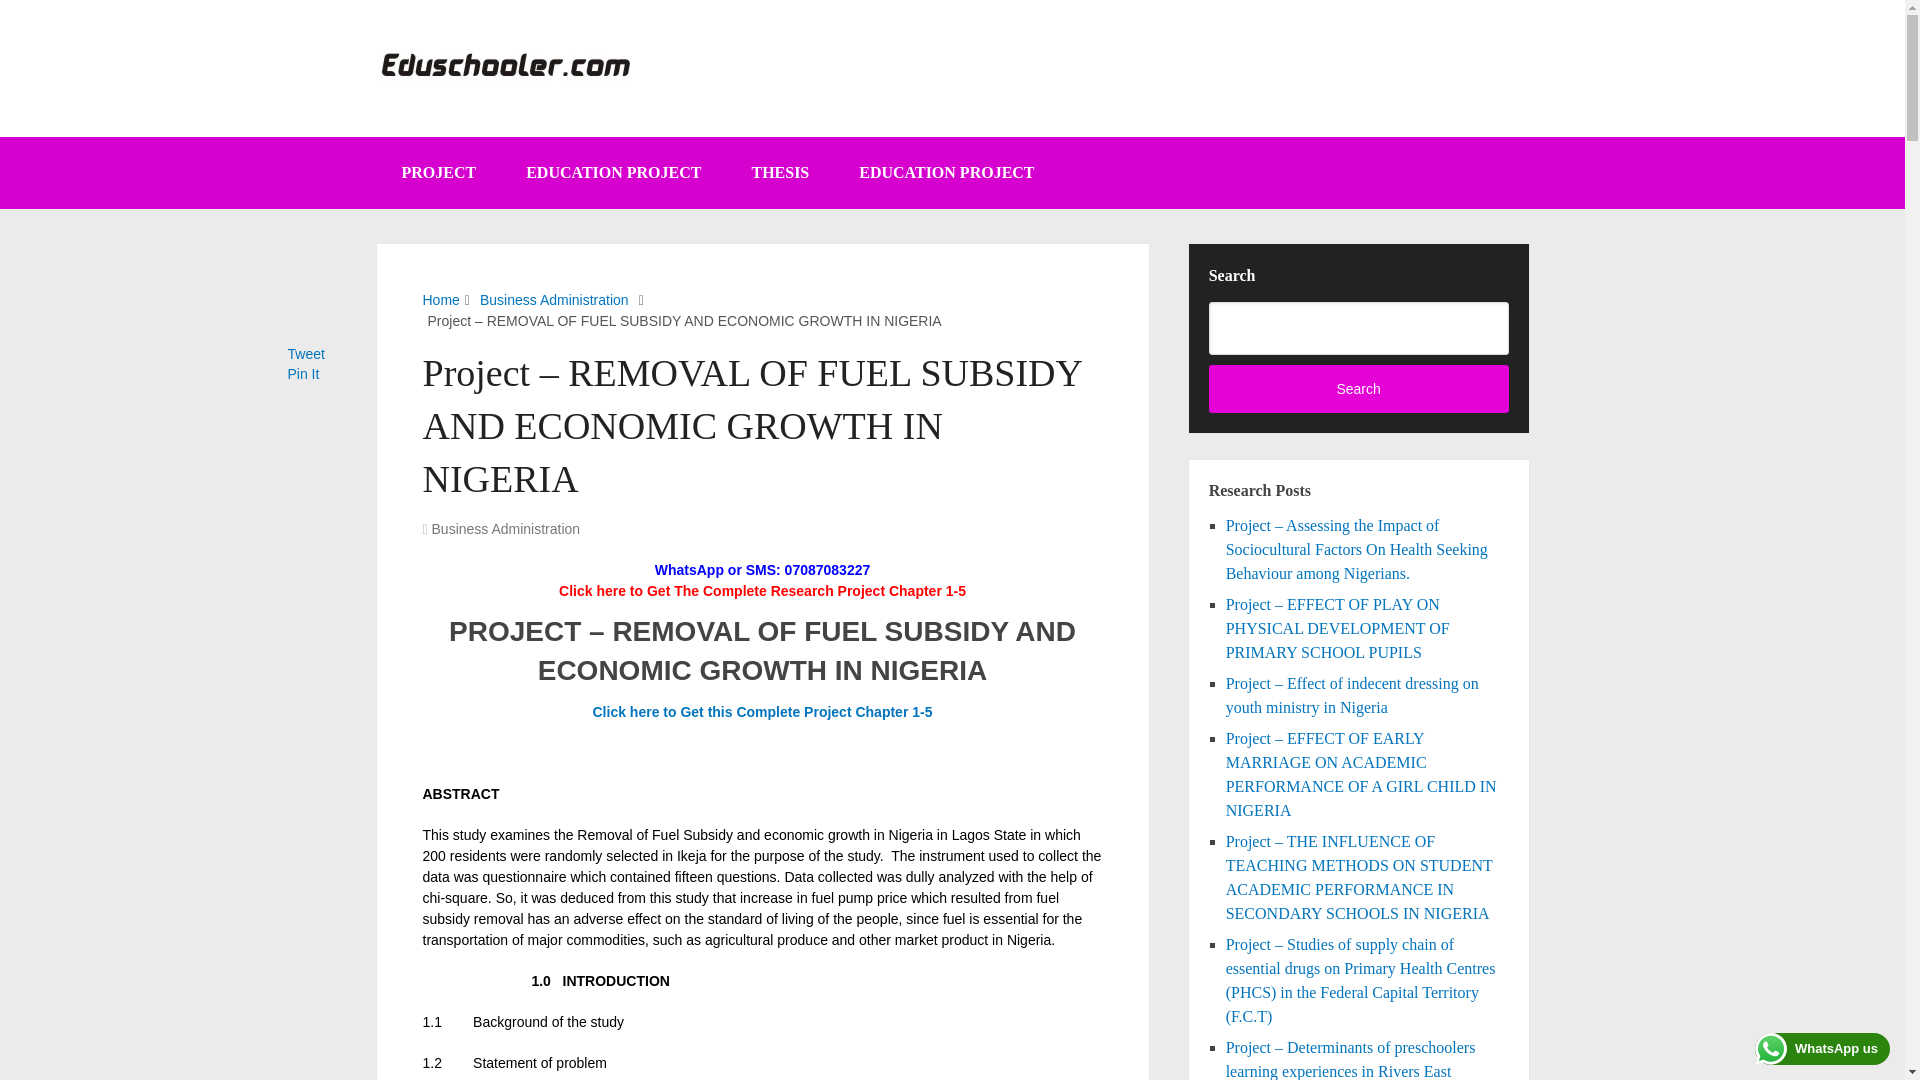  What do you see at coordinates (761, 712) in the screenshot?
I see `Click here to Get this Complete Project Chapter 1-5` at bounding box center [761, 712].